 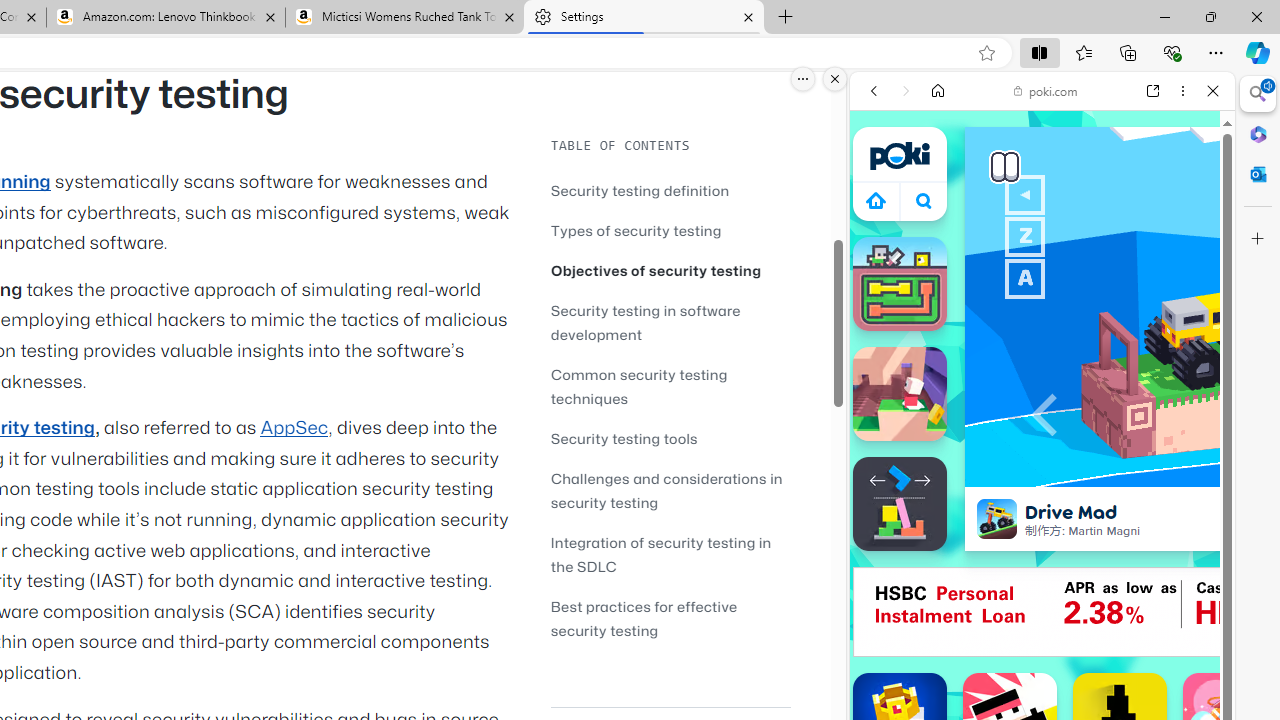 What do you see at coordinates (1046, 90) in the screenshot?
I see `poki.com` at bounding box center [1046, 90].